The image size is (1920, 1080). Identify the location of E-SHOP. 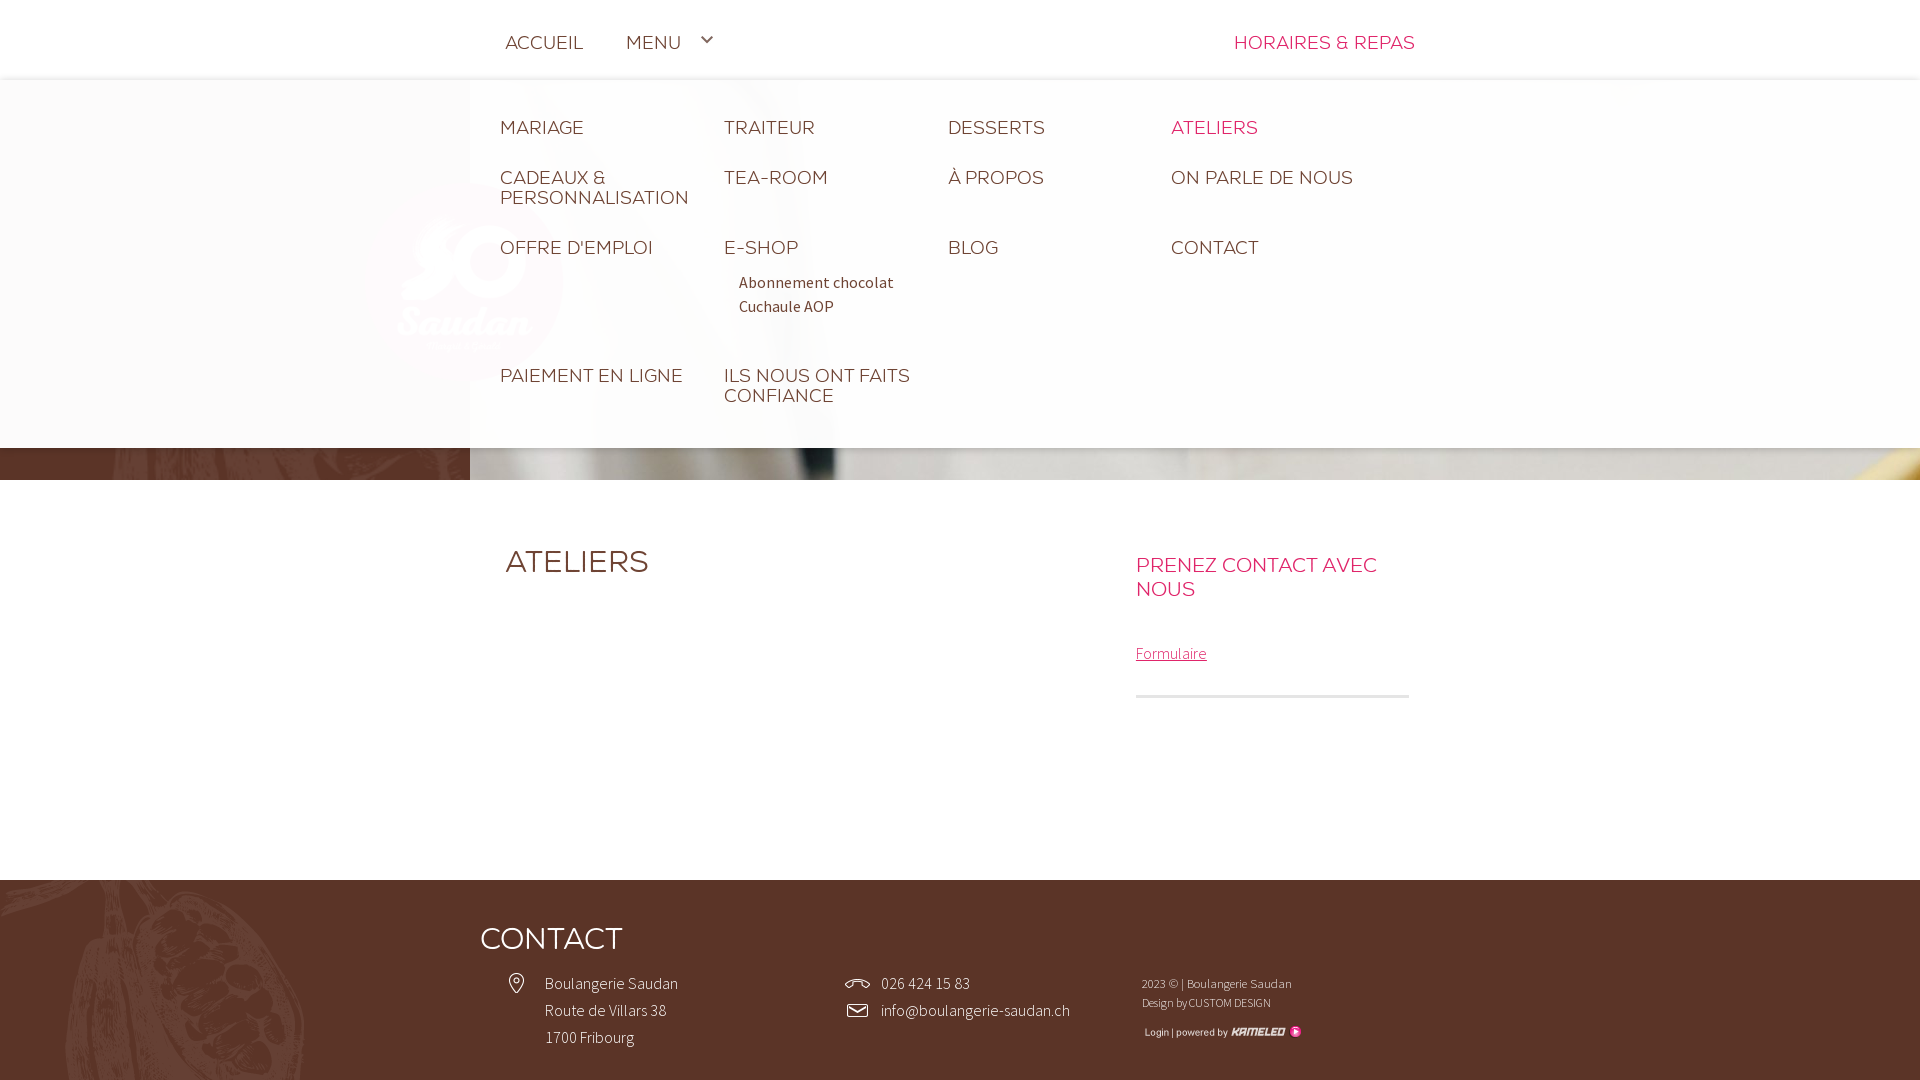
(824, 245).